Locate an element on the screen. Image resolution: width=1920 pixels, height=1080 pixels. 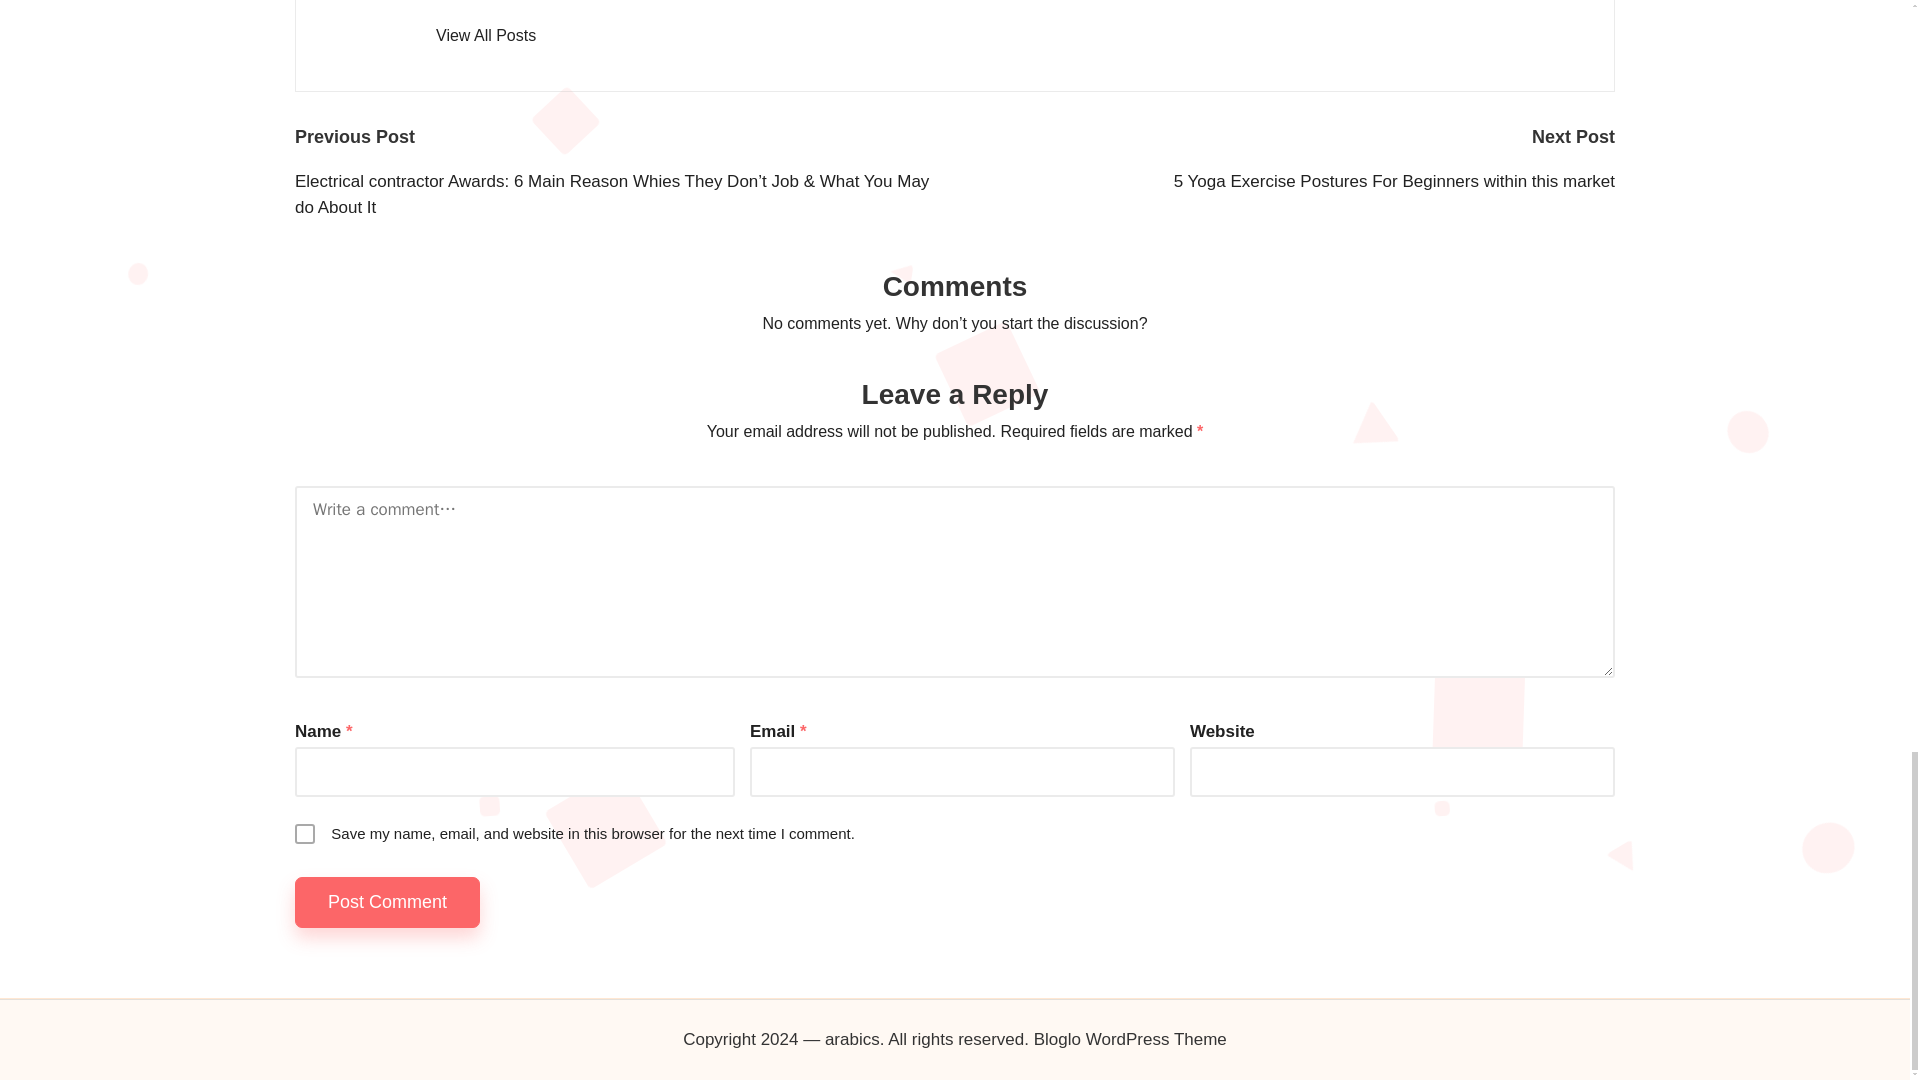
Bloglo WordPress Theme is located at coordinates (1130, 1040).